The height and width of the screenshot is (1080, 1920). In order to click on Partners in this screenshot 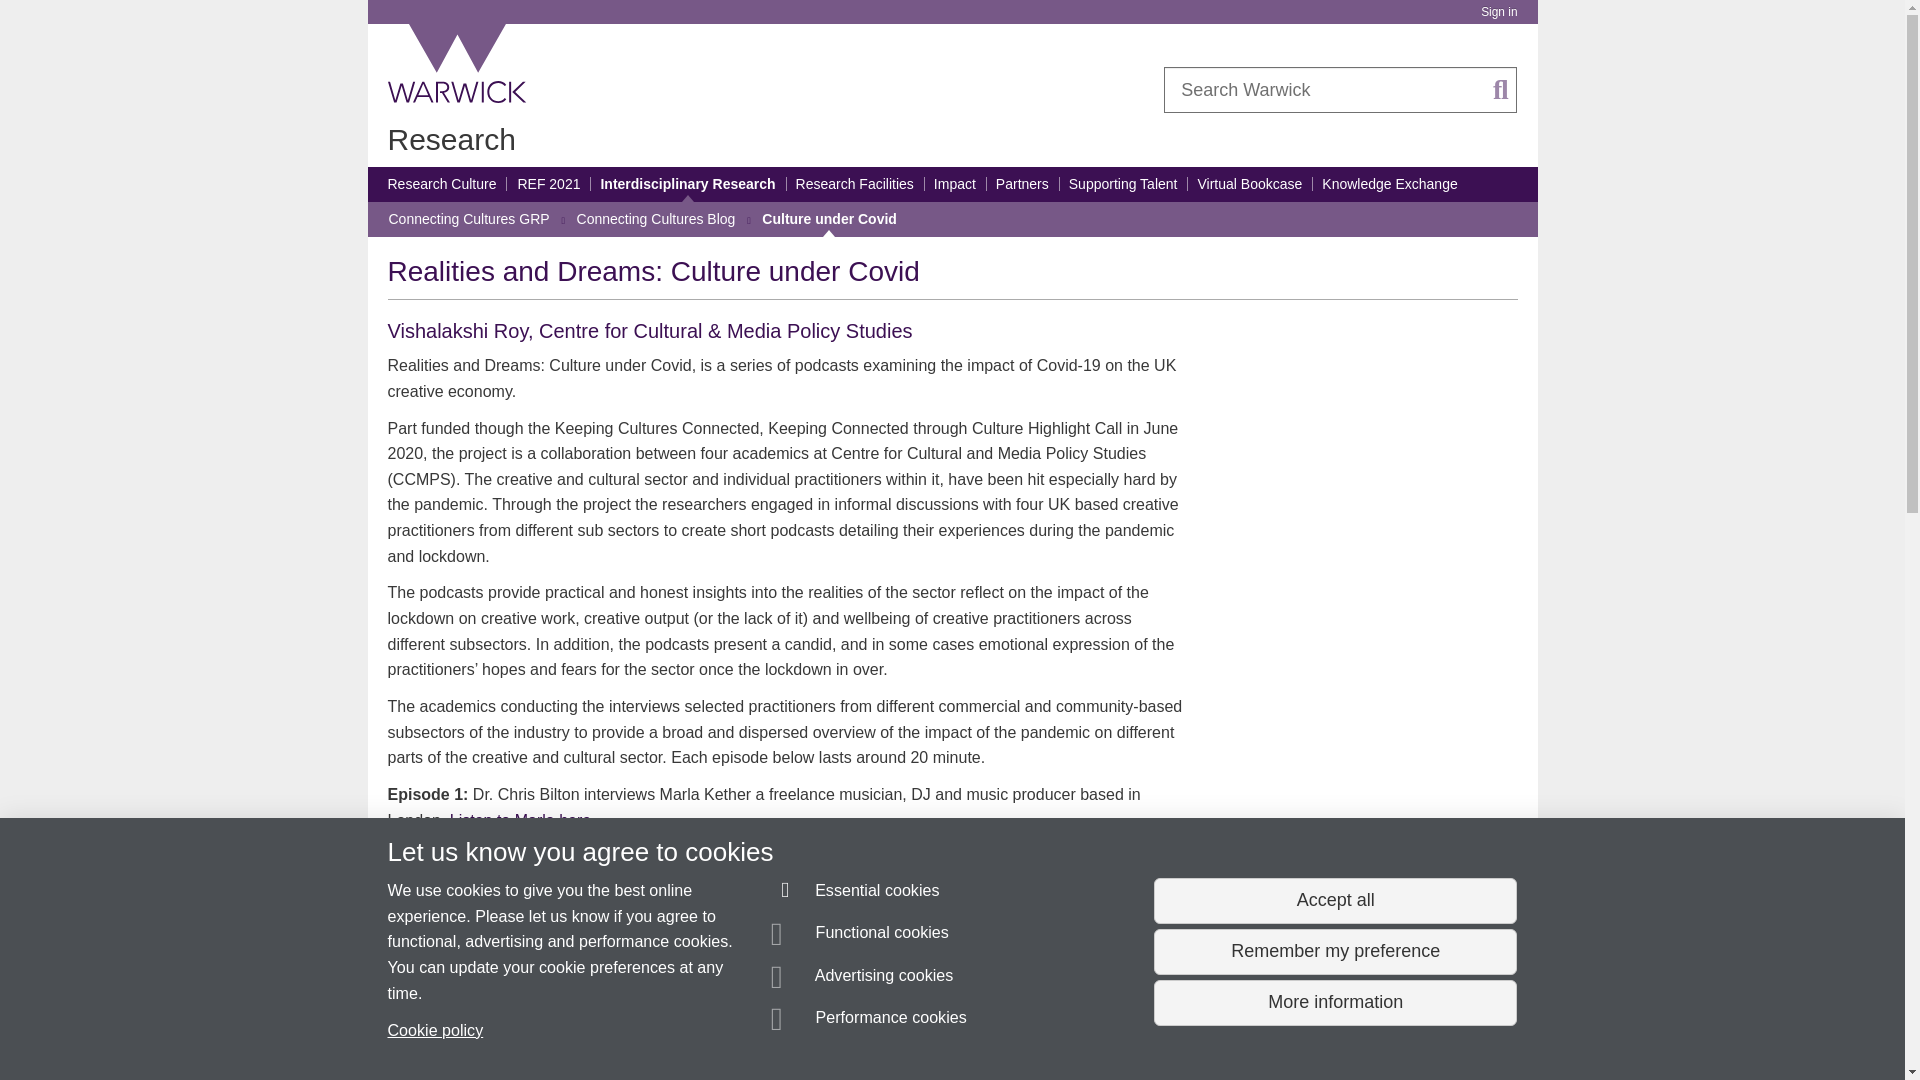, I will do `click(1022, 184)`.